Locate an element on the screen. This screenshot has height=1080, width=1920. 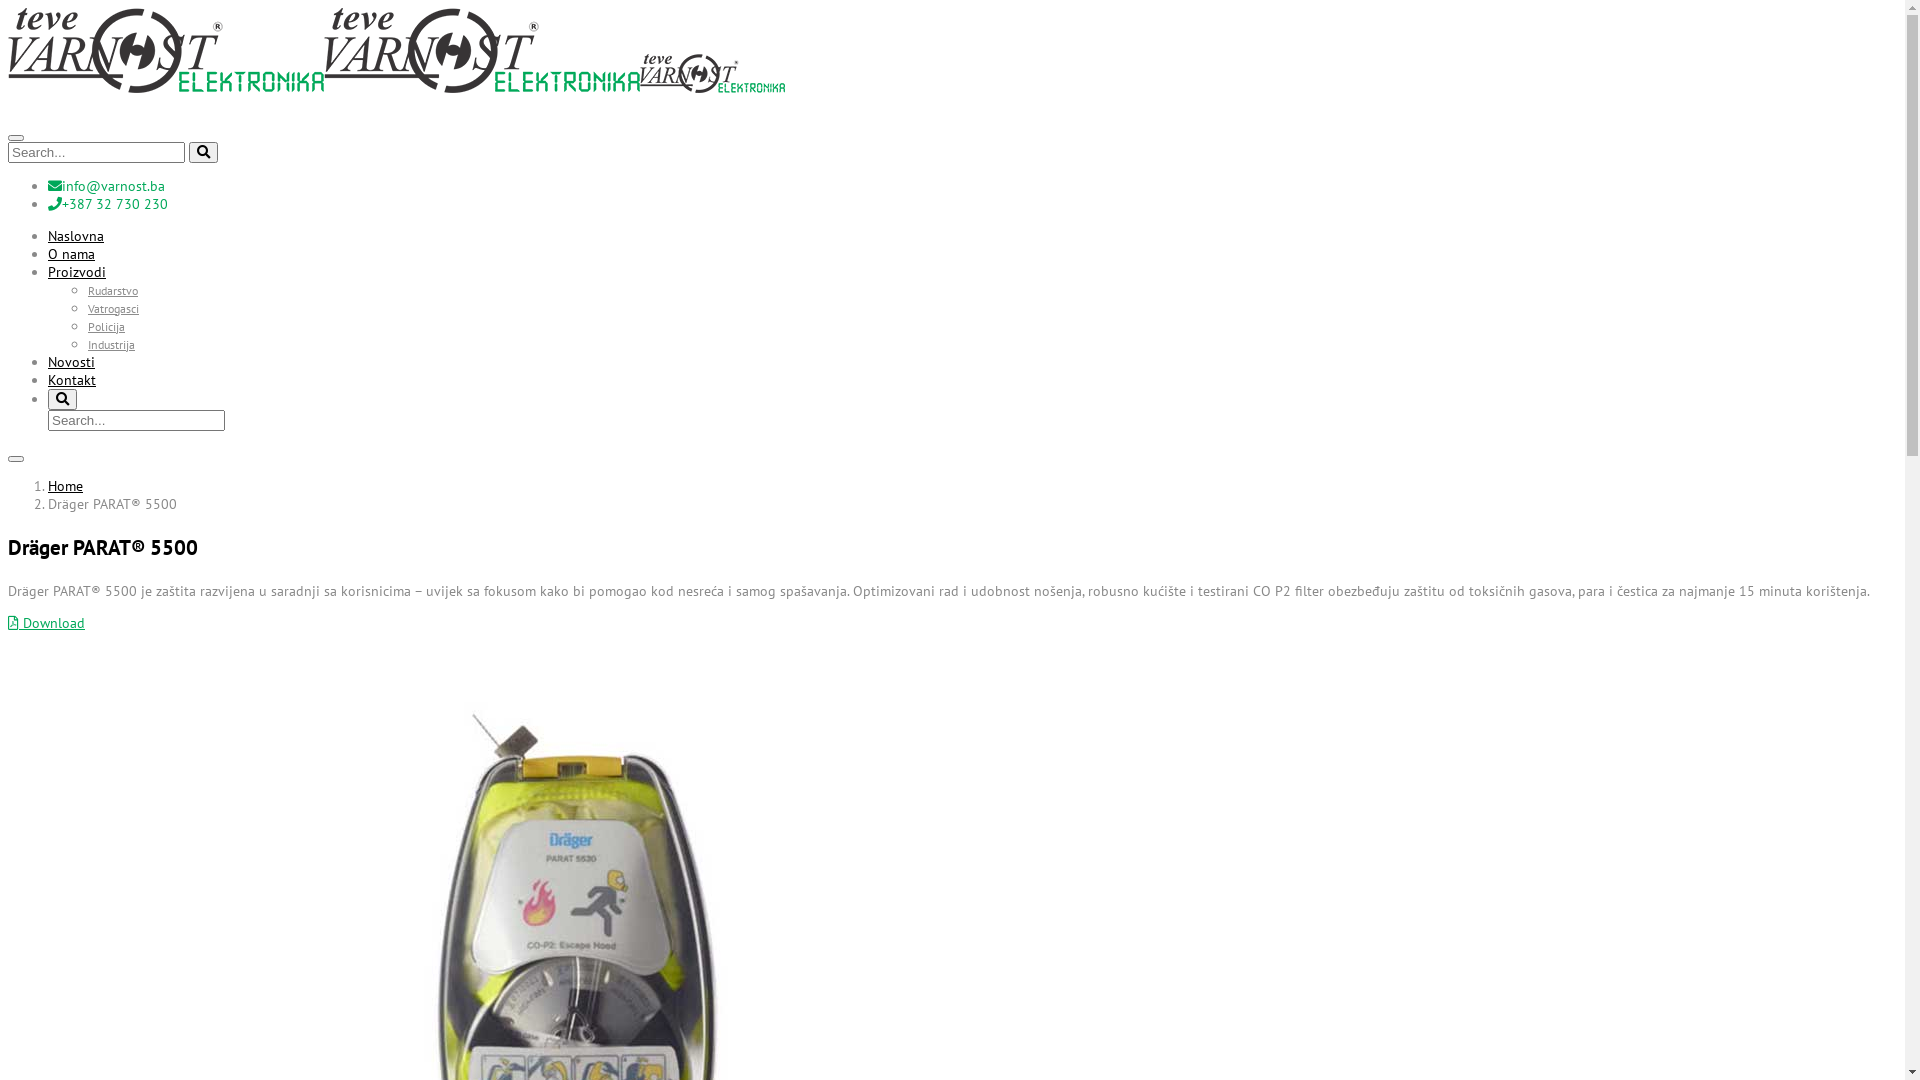
Download is located at coordinates (46, 623).